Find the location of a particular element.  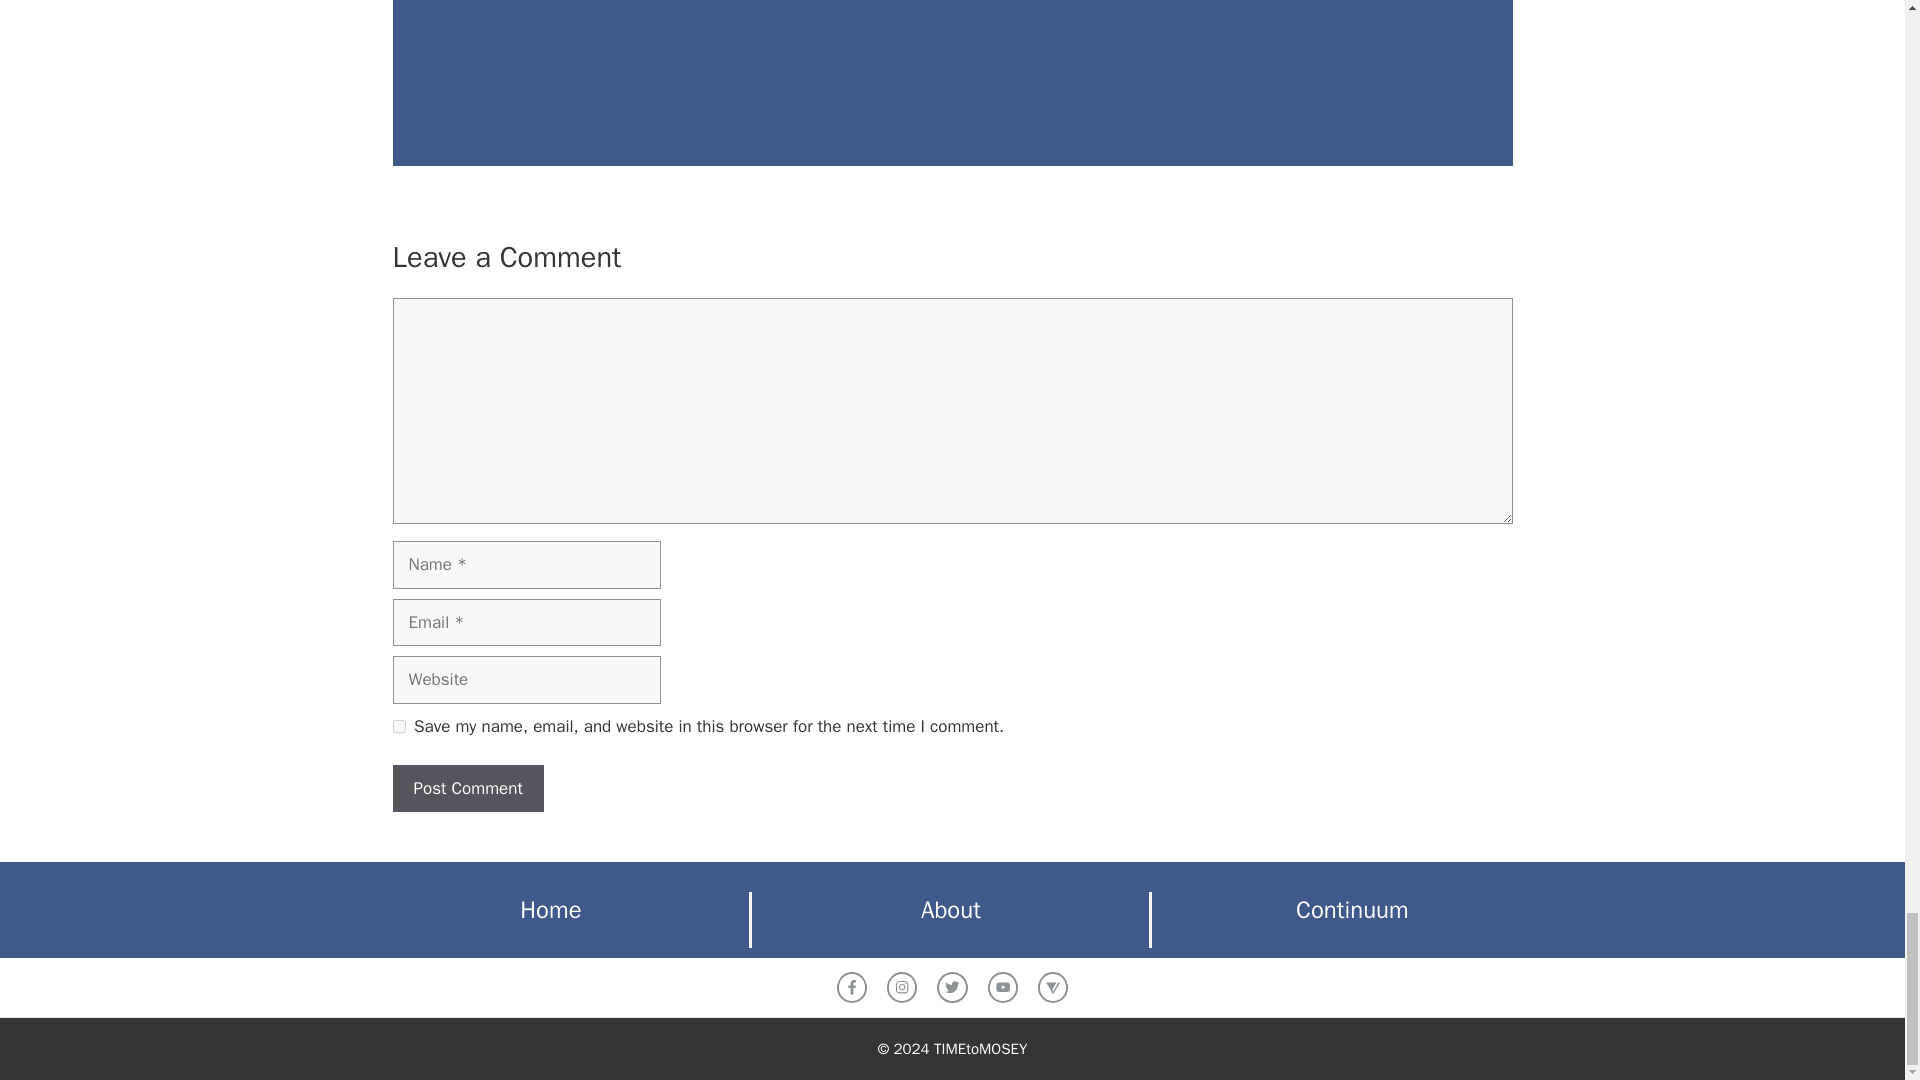

yes is located at coordinates (398, 726).